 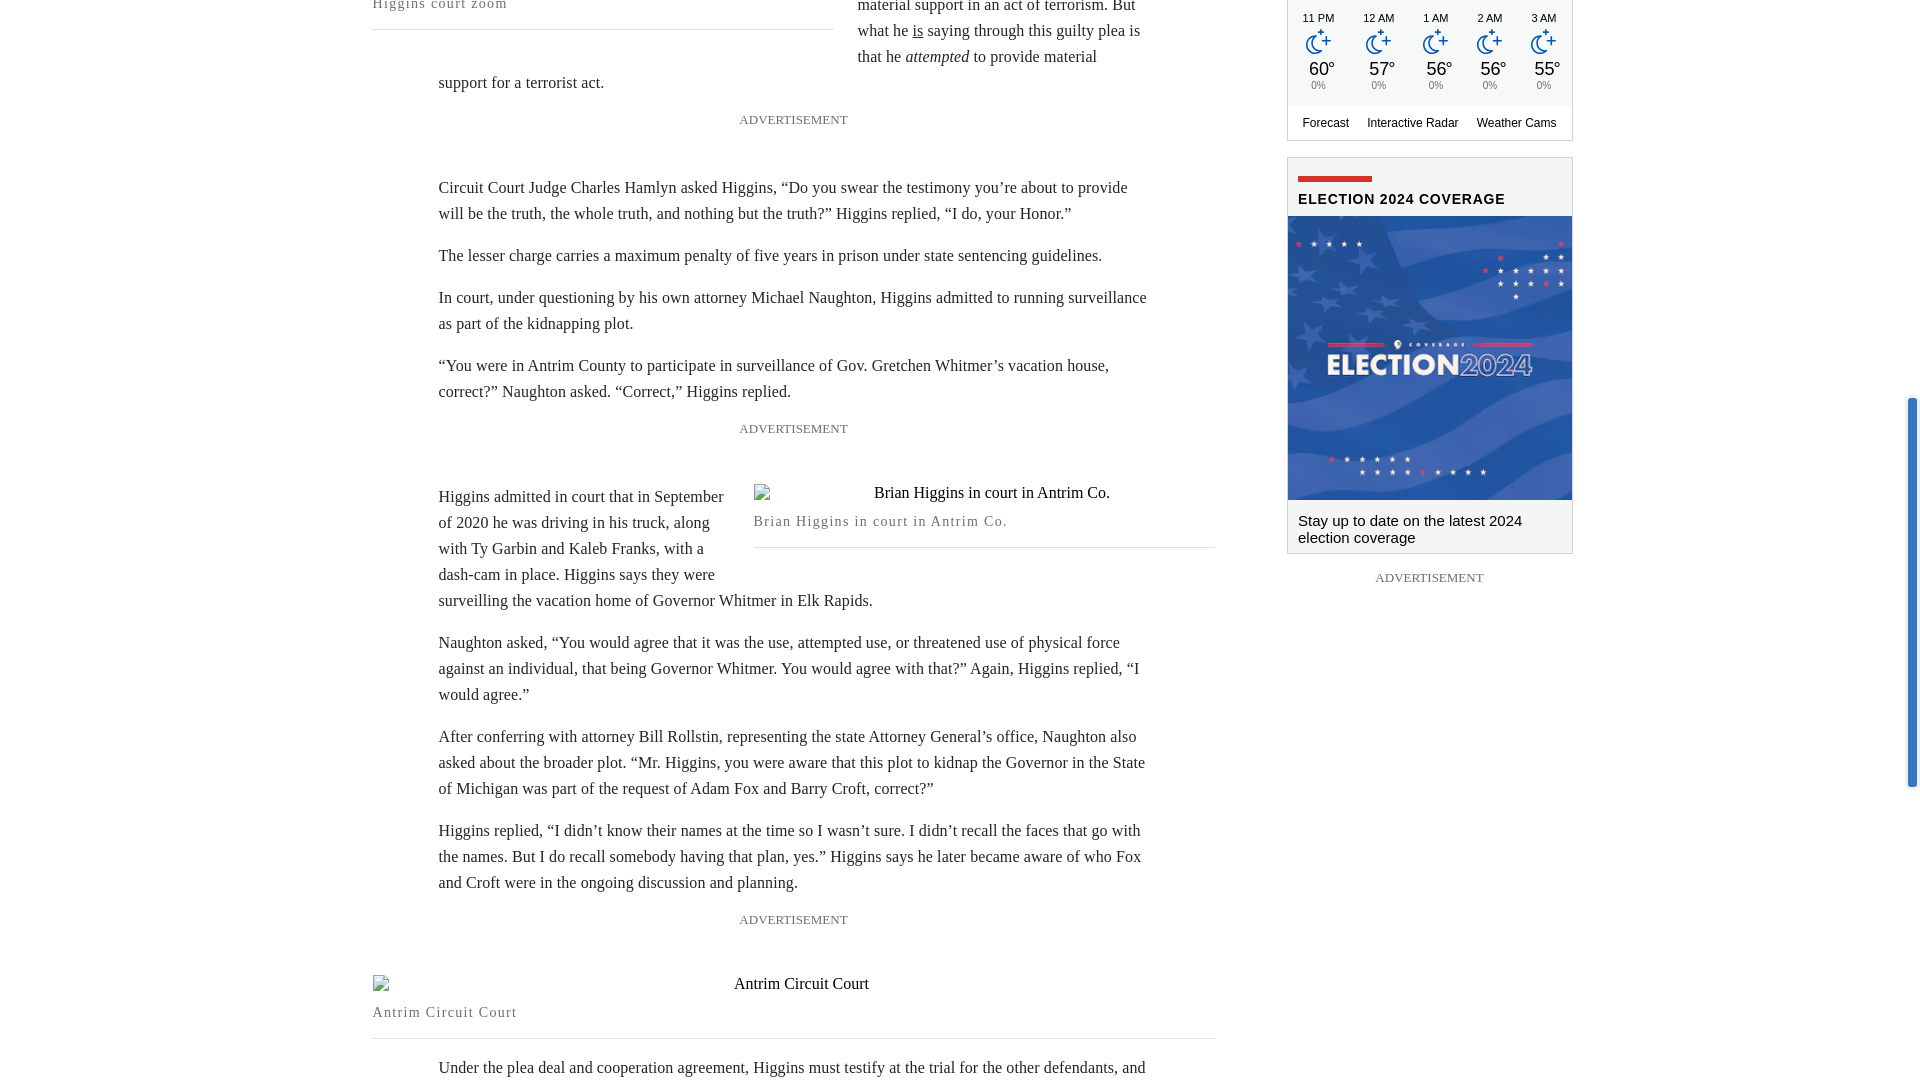 I want to click on Clear, so click(x=1434, y=46).